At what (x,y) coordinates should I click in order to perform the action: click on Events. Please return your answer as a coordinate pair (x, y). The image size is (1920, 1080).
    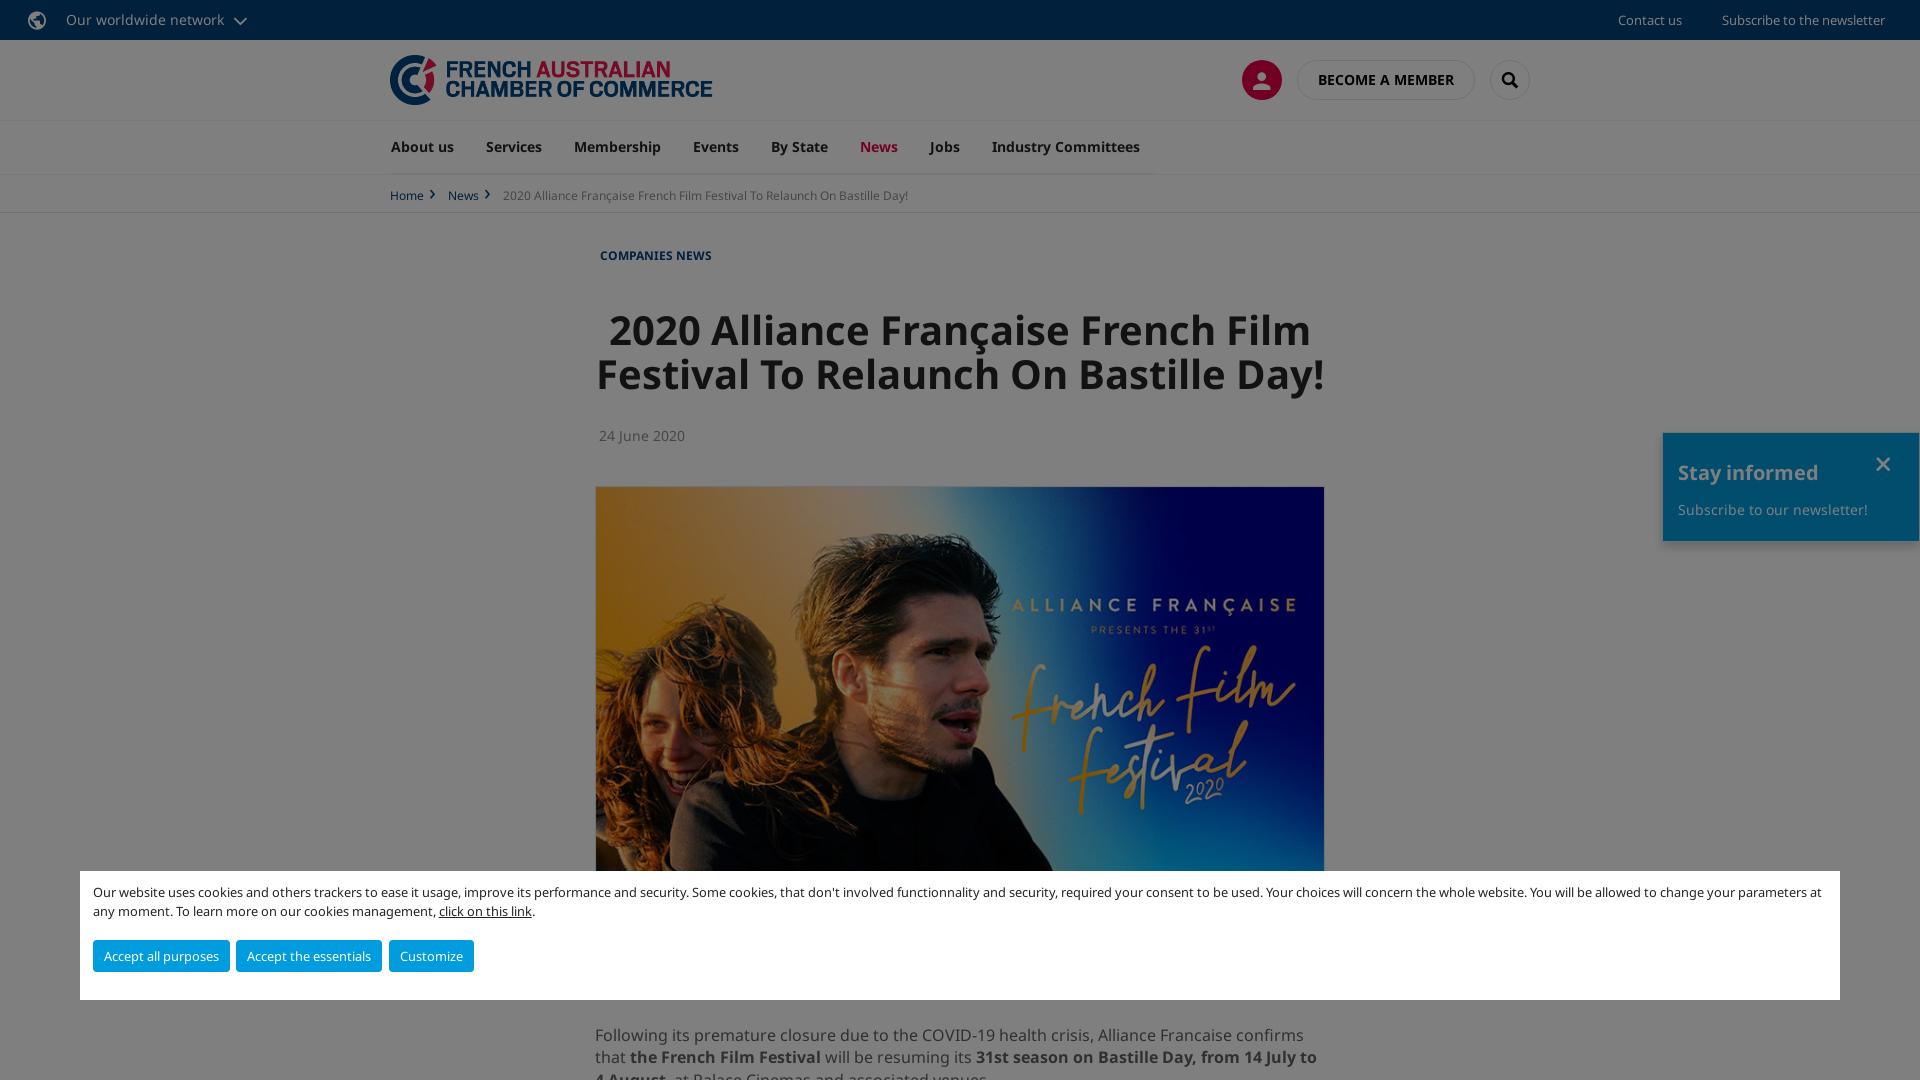
    Looking at the image, I should click on (716, 147).